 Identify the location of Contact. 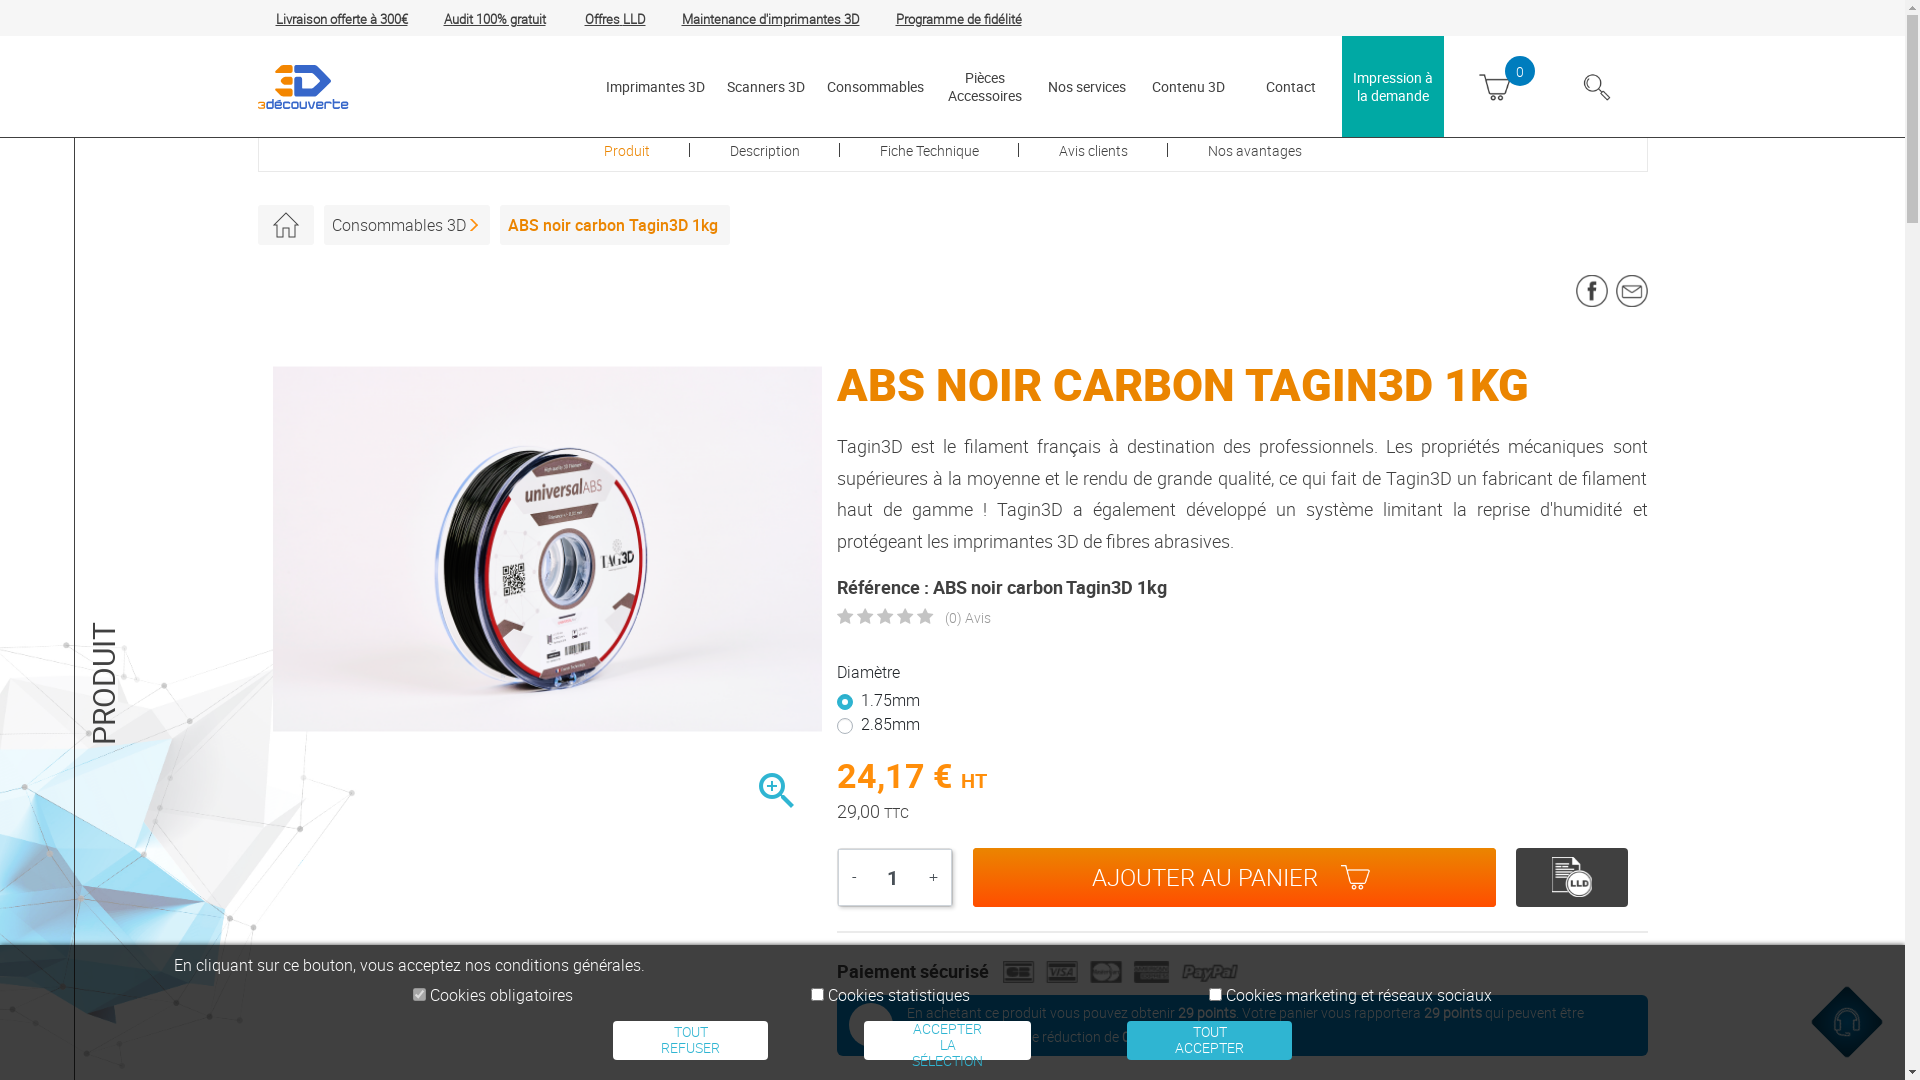
(1291, 86).